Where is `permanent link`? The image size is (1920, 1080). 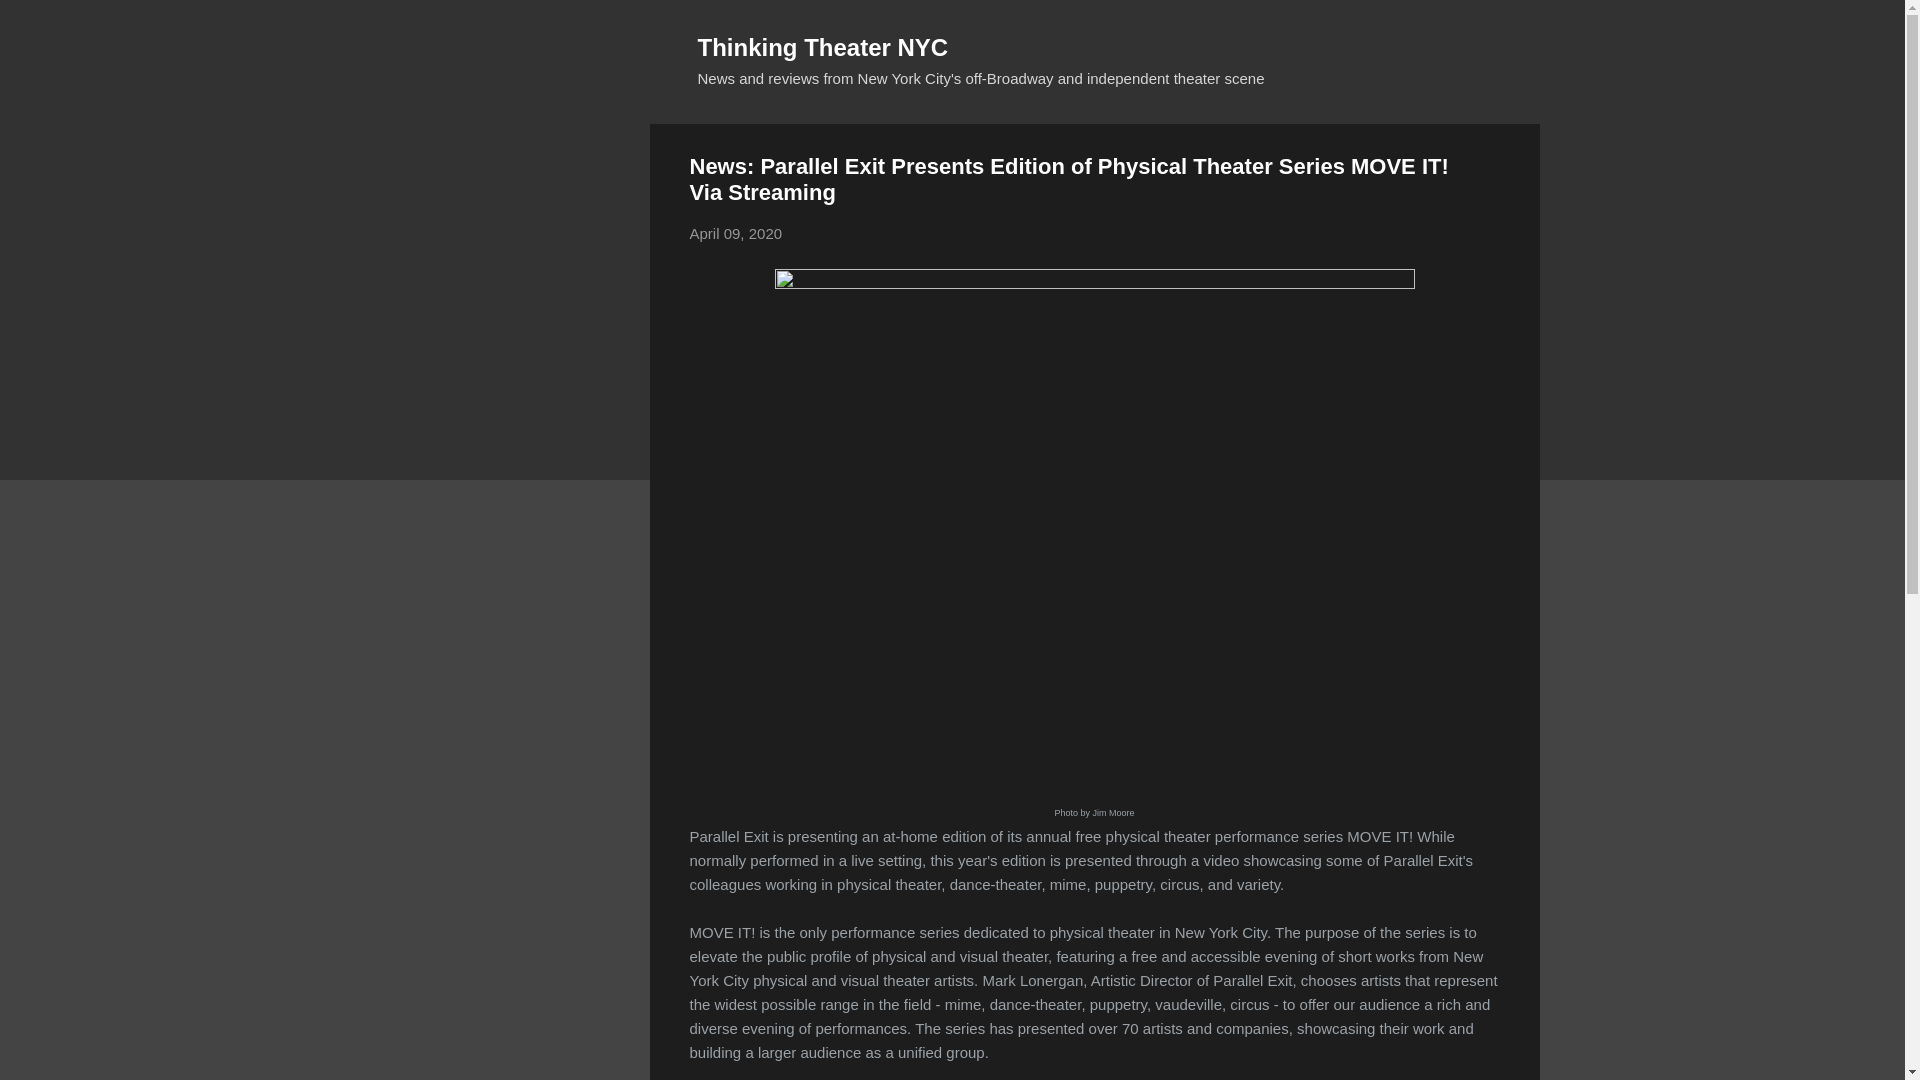 permanent link is located at coordinates (736, 232).